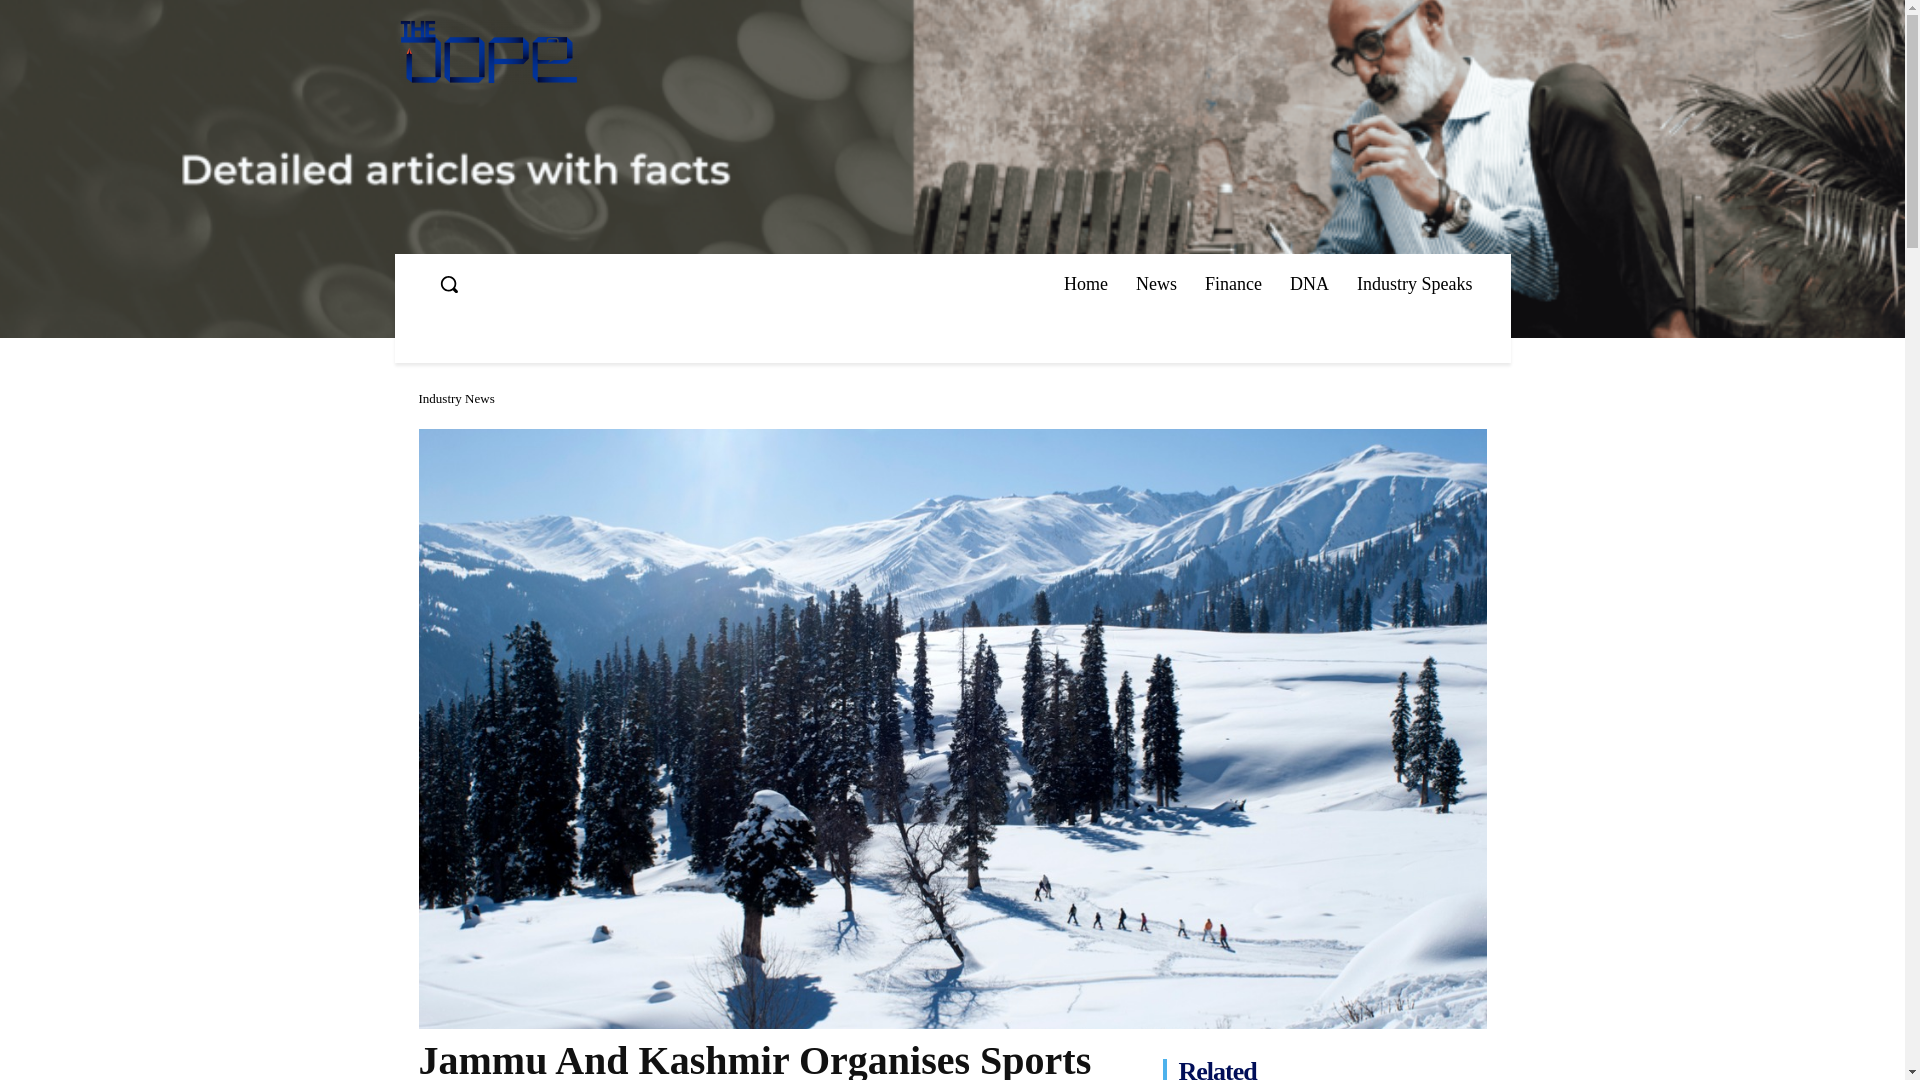 This screenshot has width=1920, height=1080. What do you see at coordinates (1309, 284) in the screenshot?
I see `DNA` at bounding box center [1309, 284].